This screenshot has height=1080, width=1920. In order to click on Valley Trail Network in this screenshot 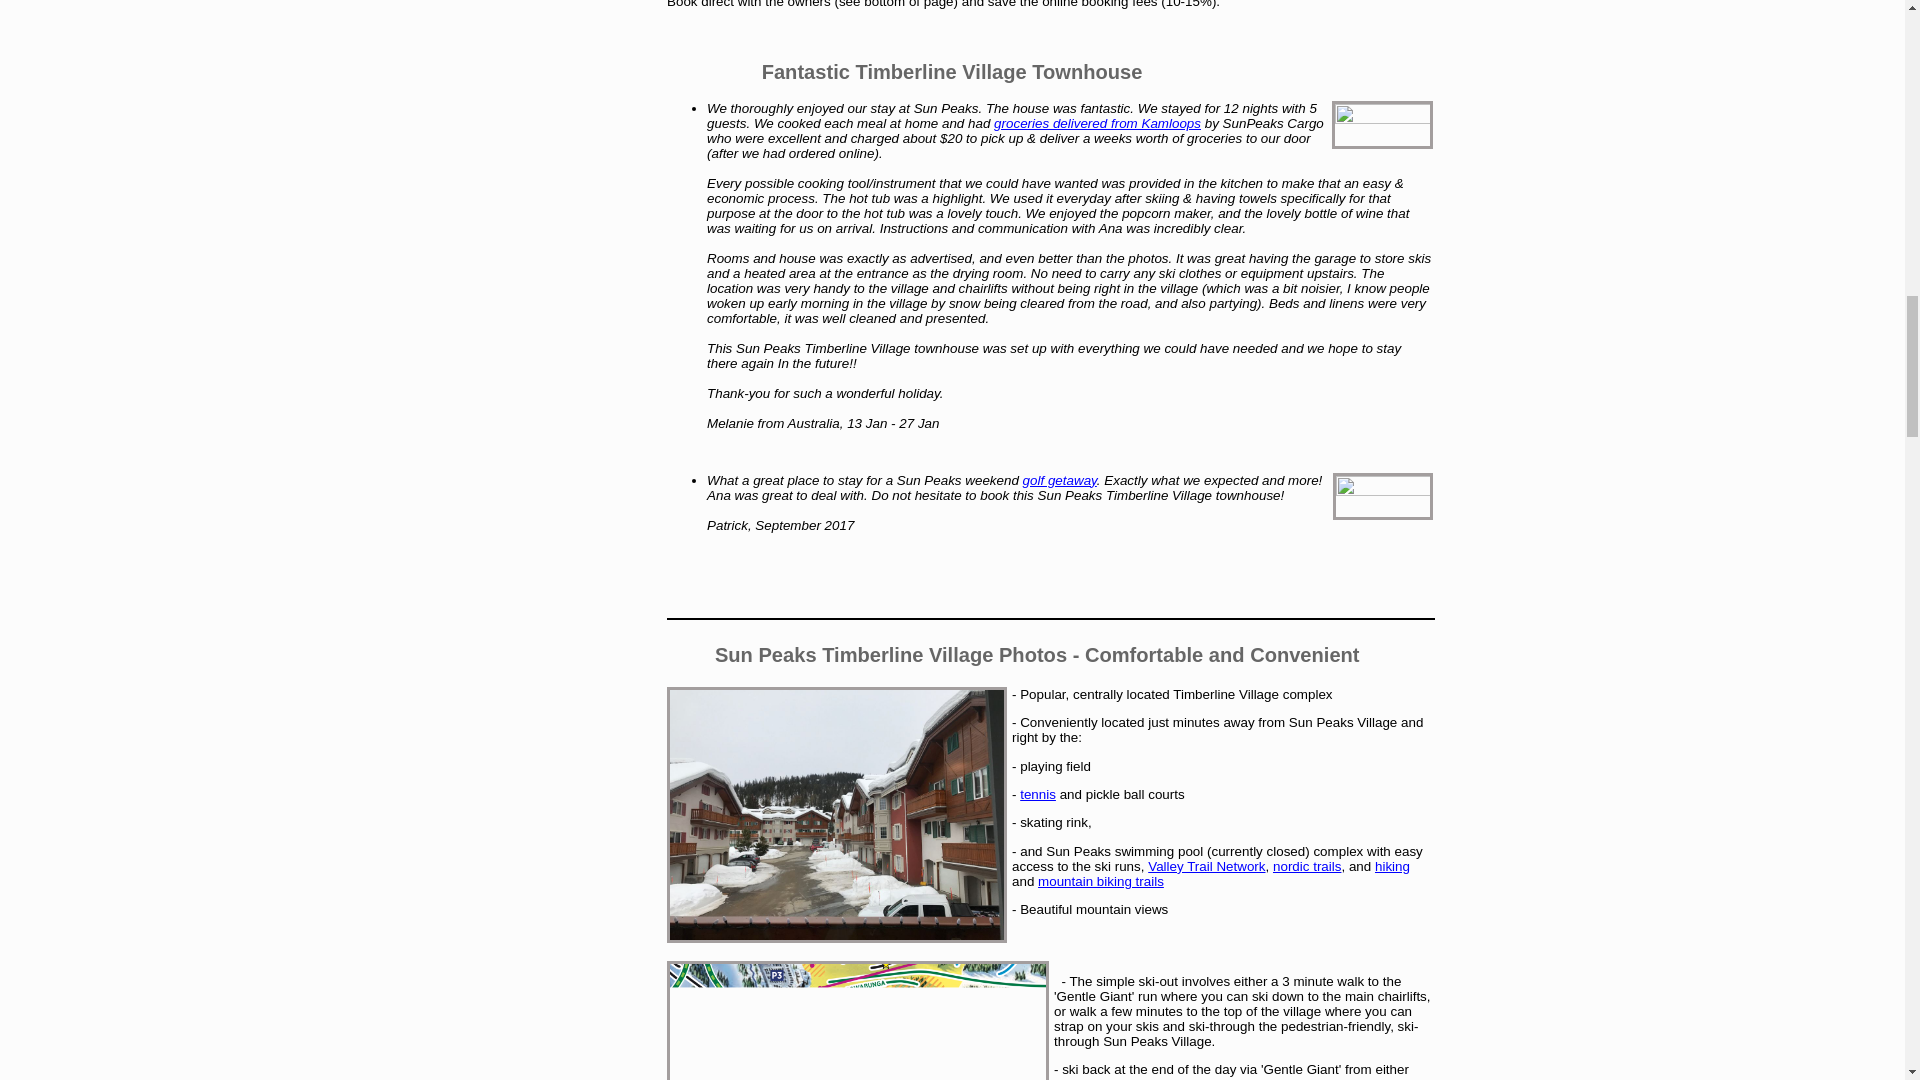, I will do `click(1206, 866)`.